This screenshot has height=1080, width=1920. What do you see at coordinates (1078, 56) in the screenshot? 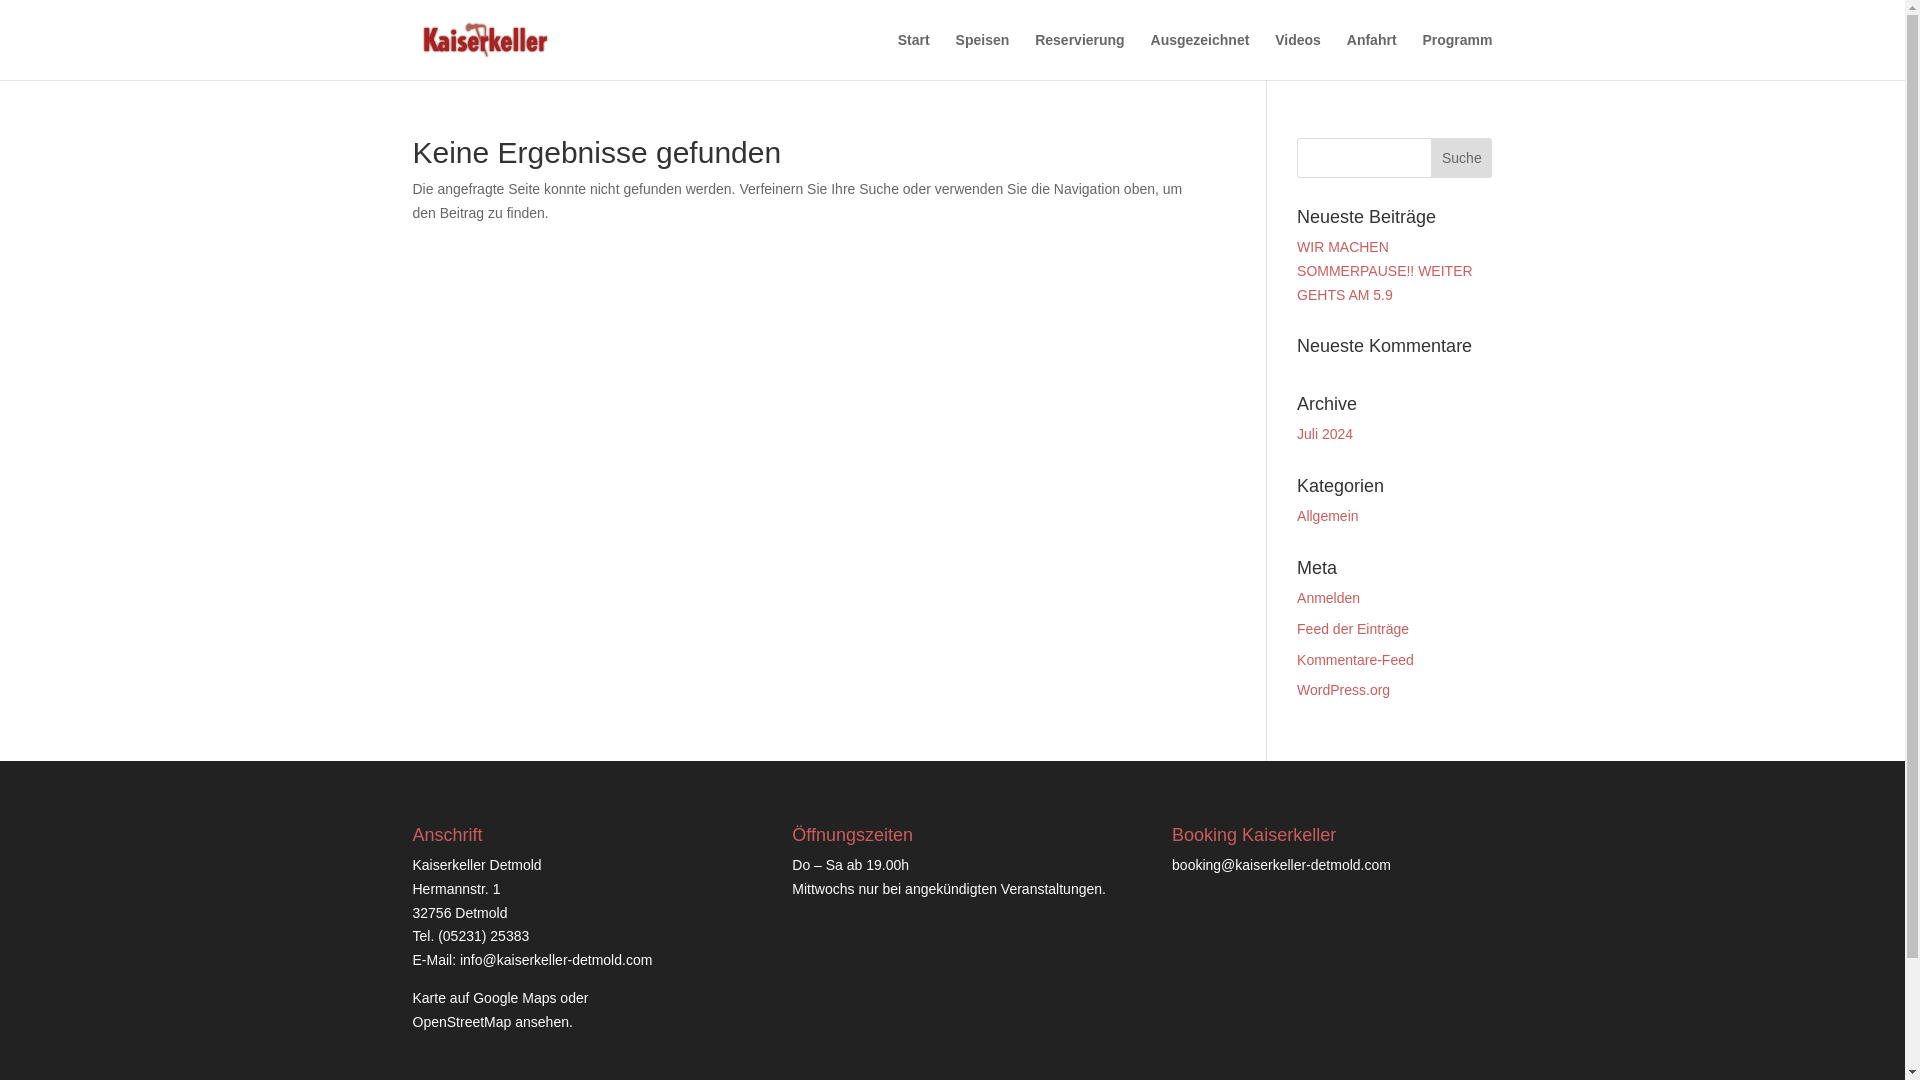
I see `Reservierung` at bounding box center [1078, 56].